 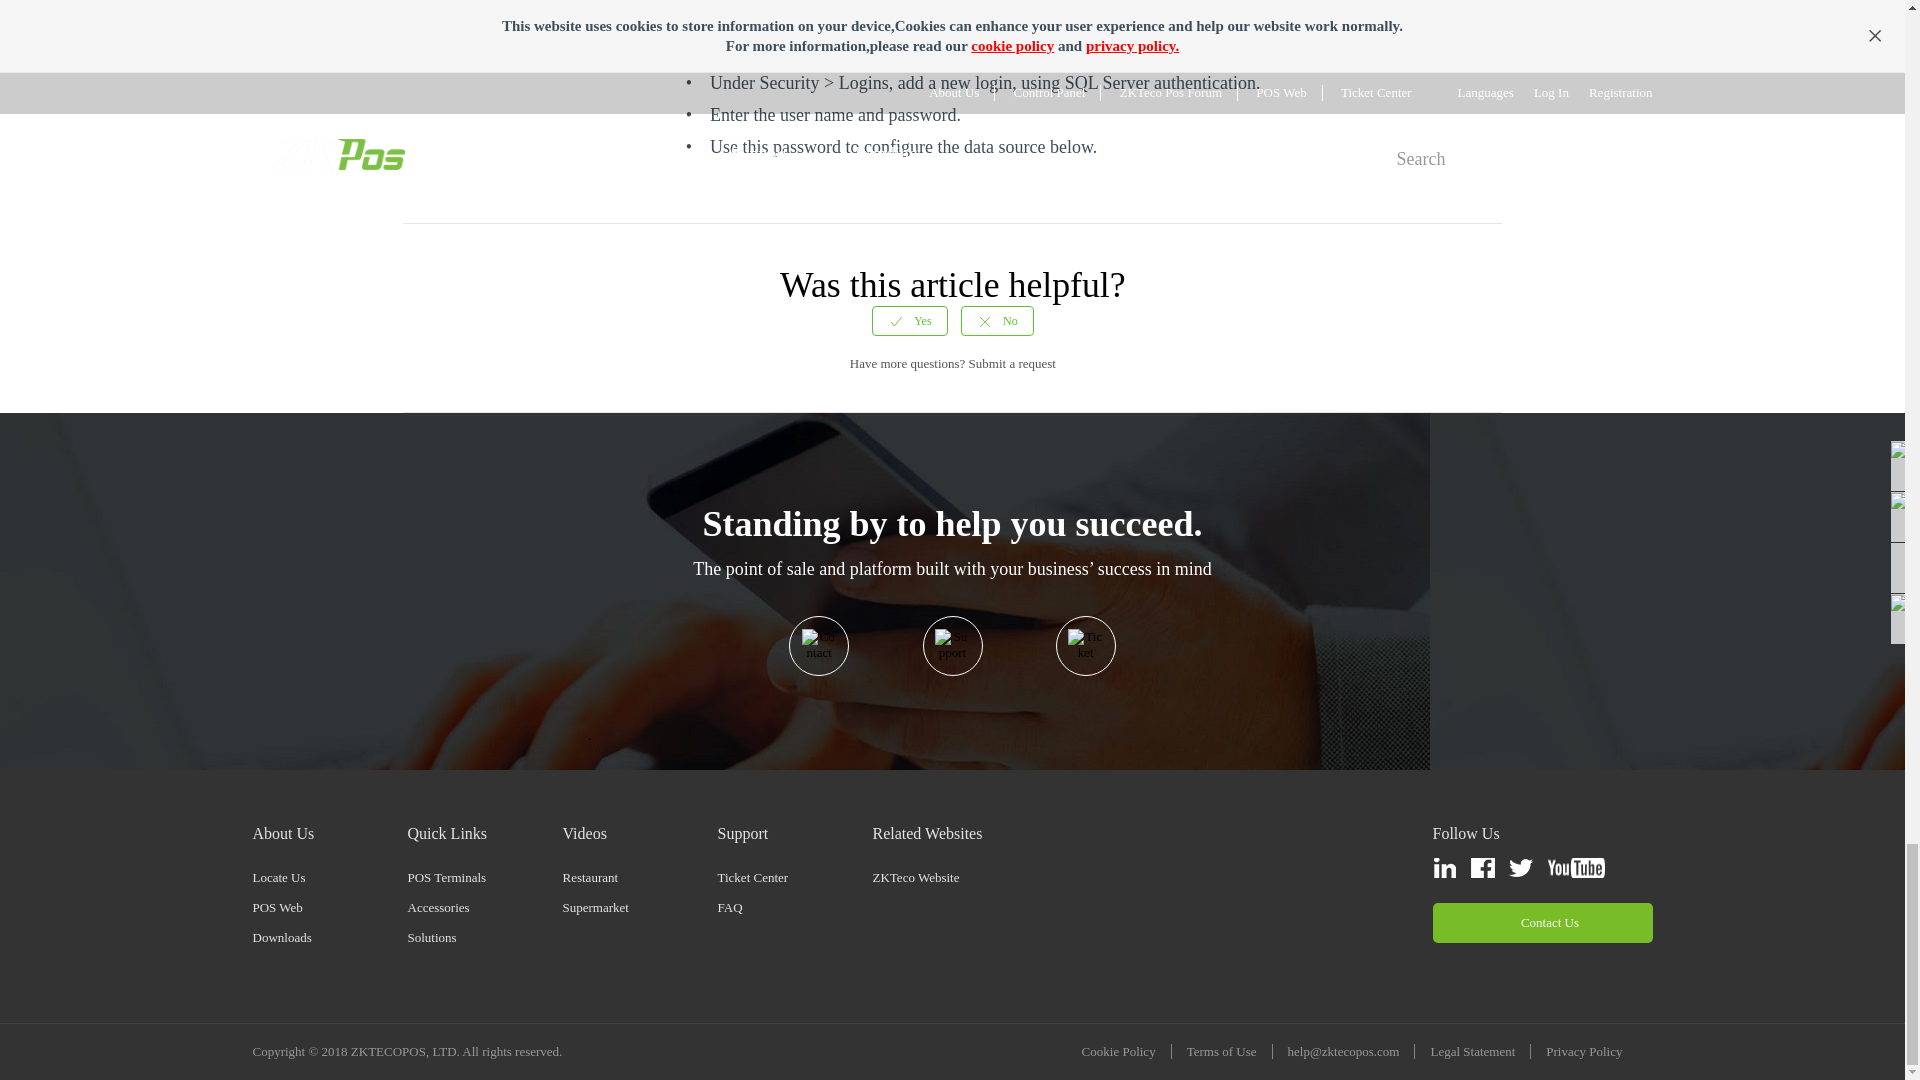 I want to click on linkedin, so click(x=1444, y=868).